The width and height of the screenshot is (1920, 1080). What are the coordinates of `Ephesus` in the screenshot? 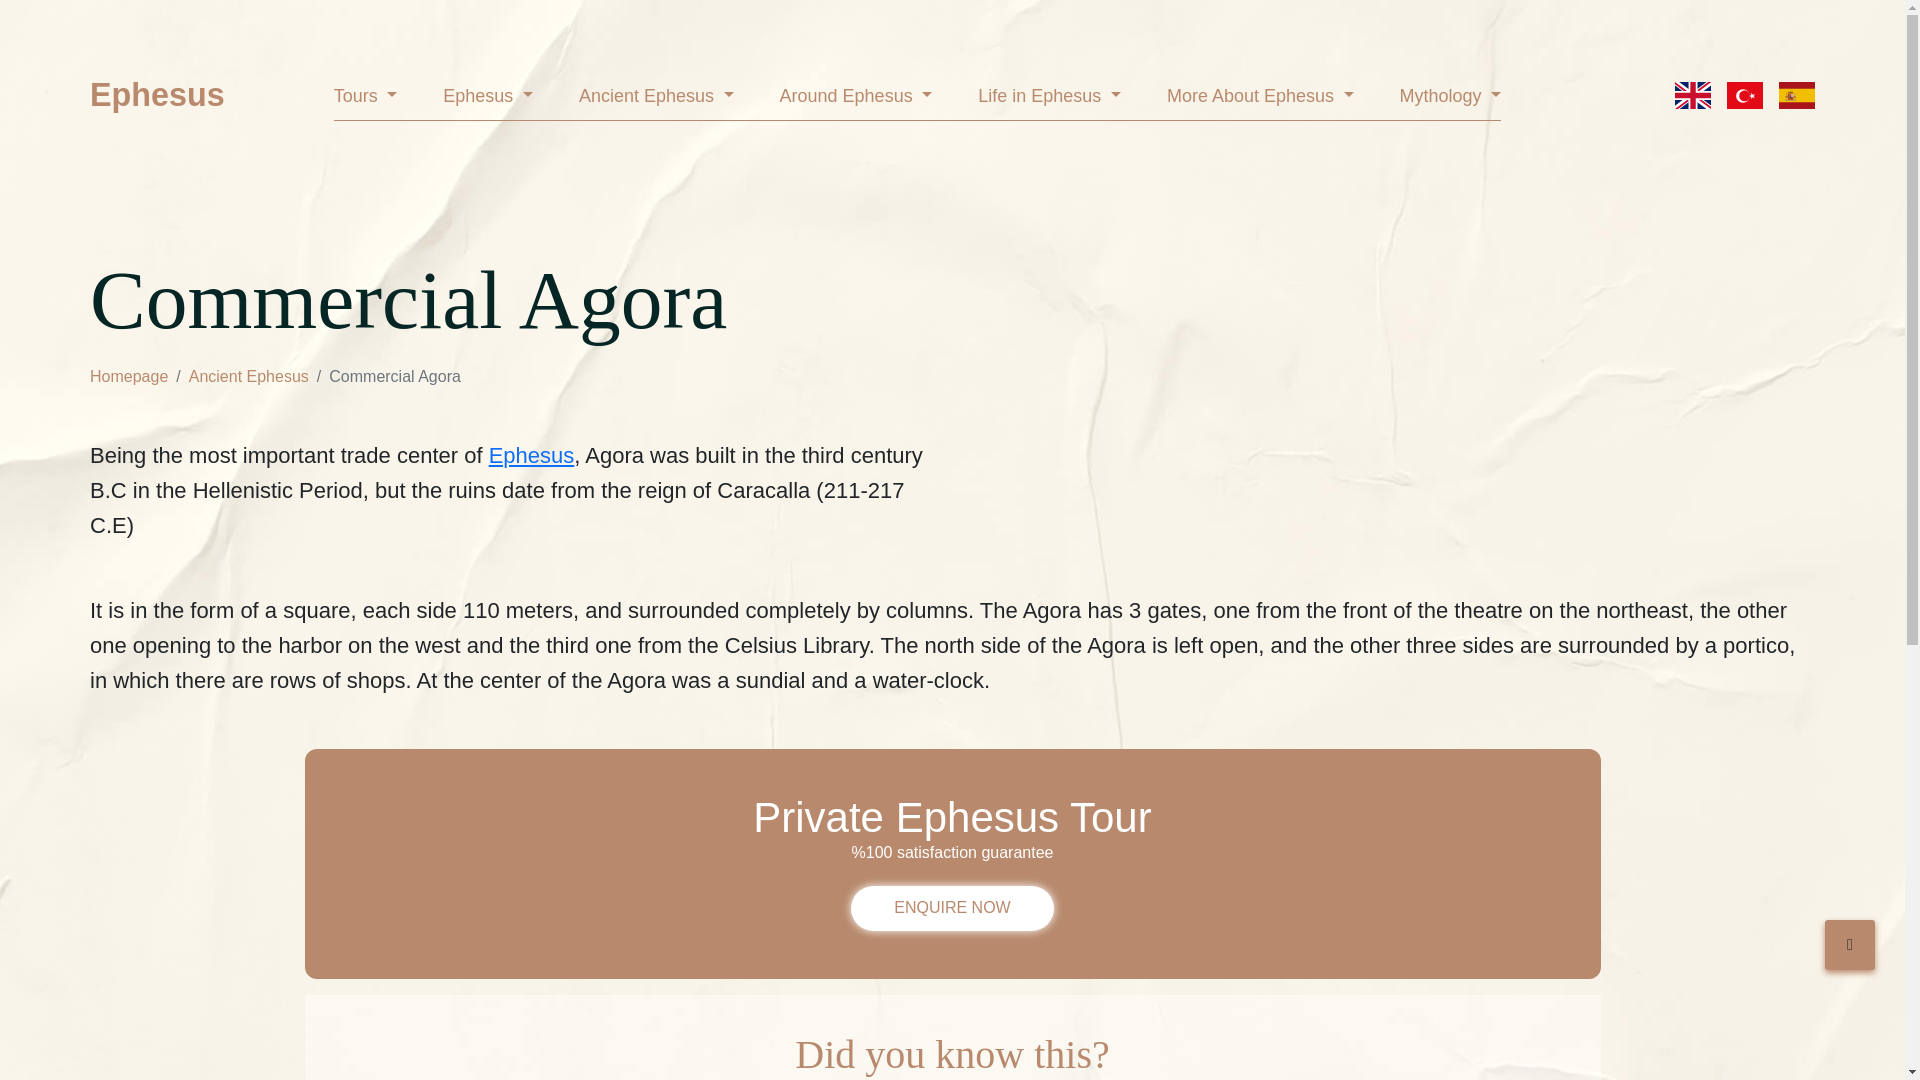 It's located at (488, 100).